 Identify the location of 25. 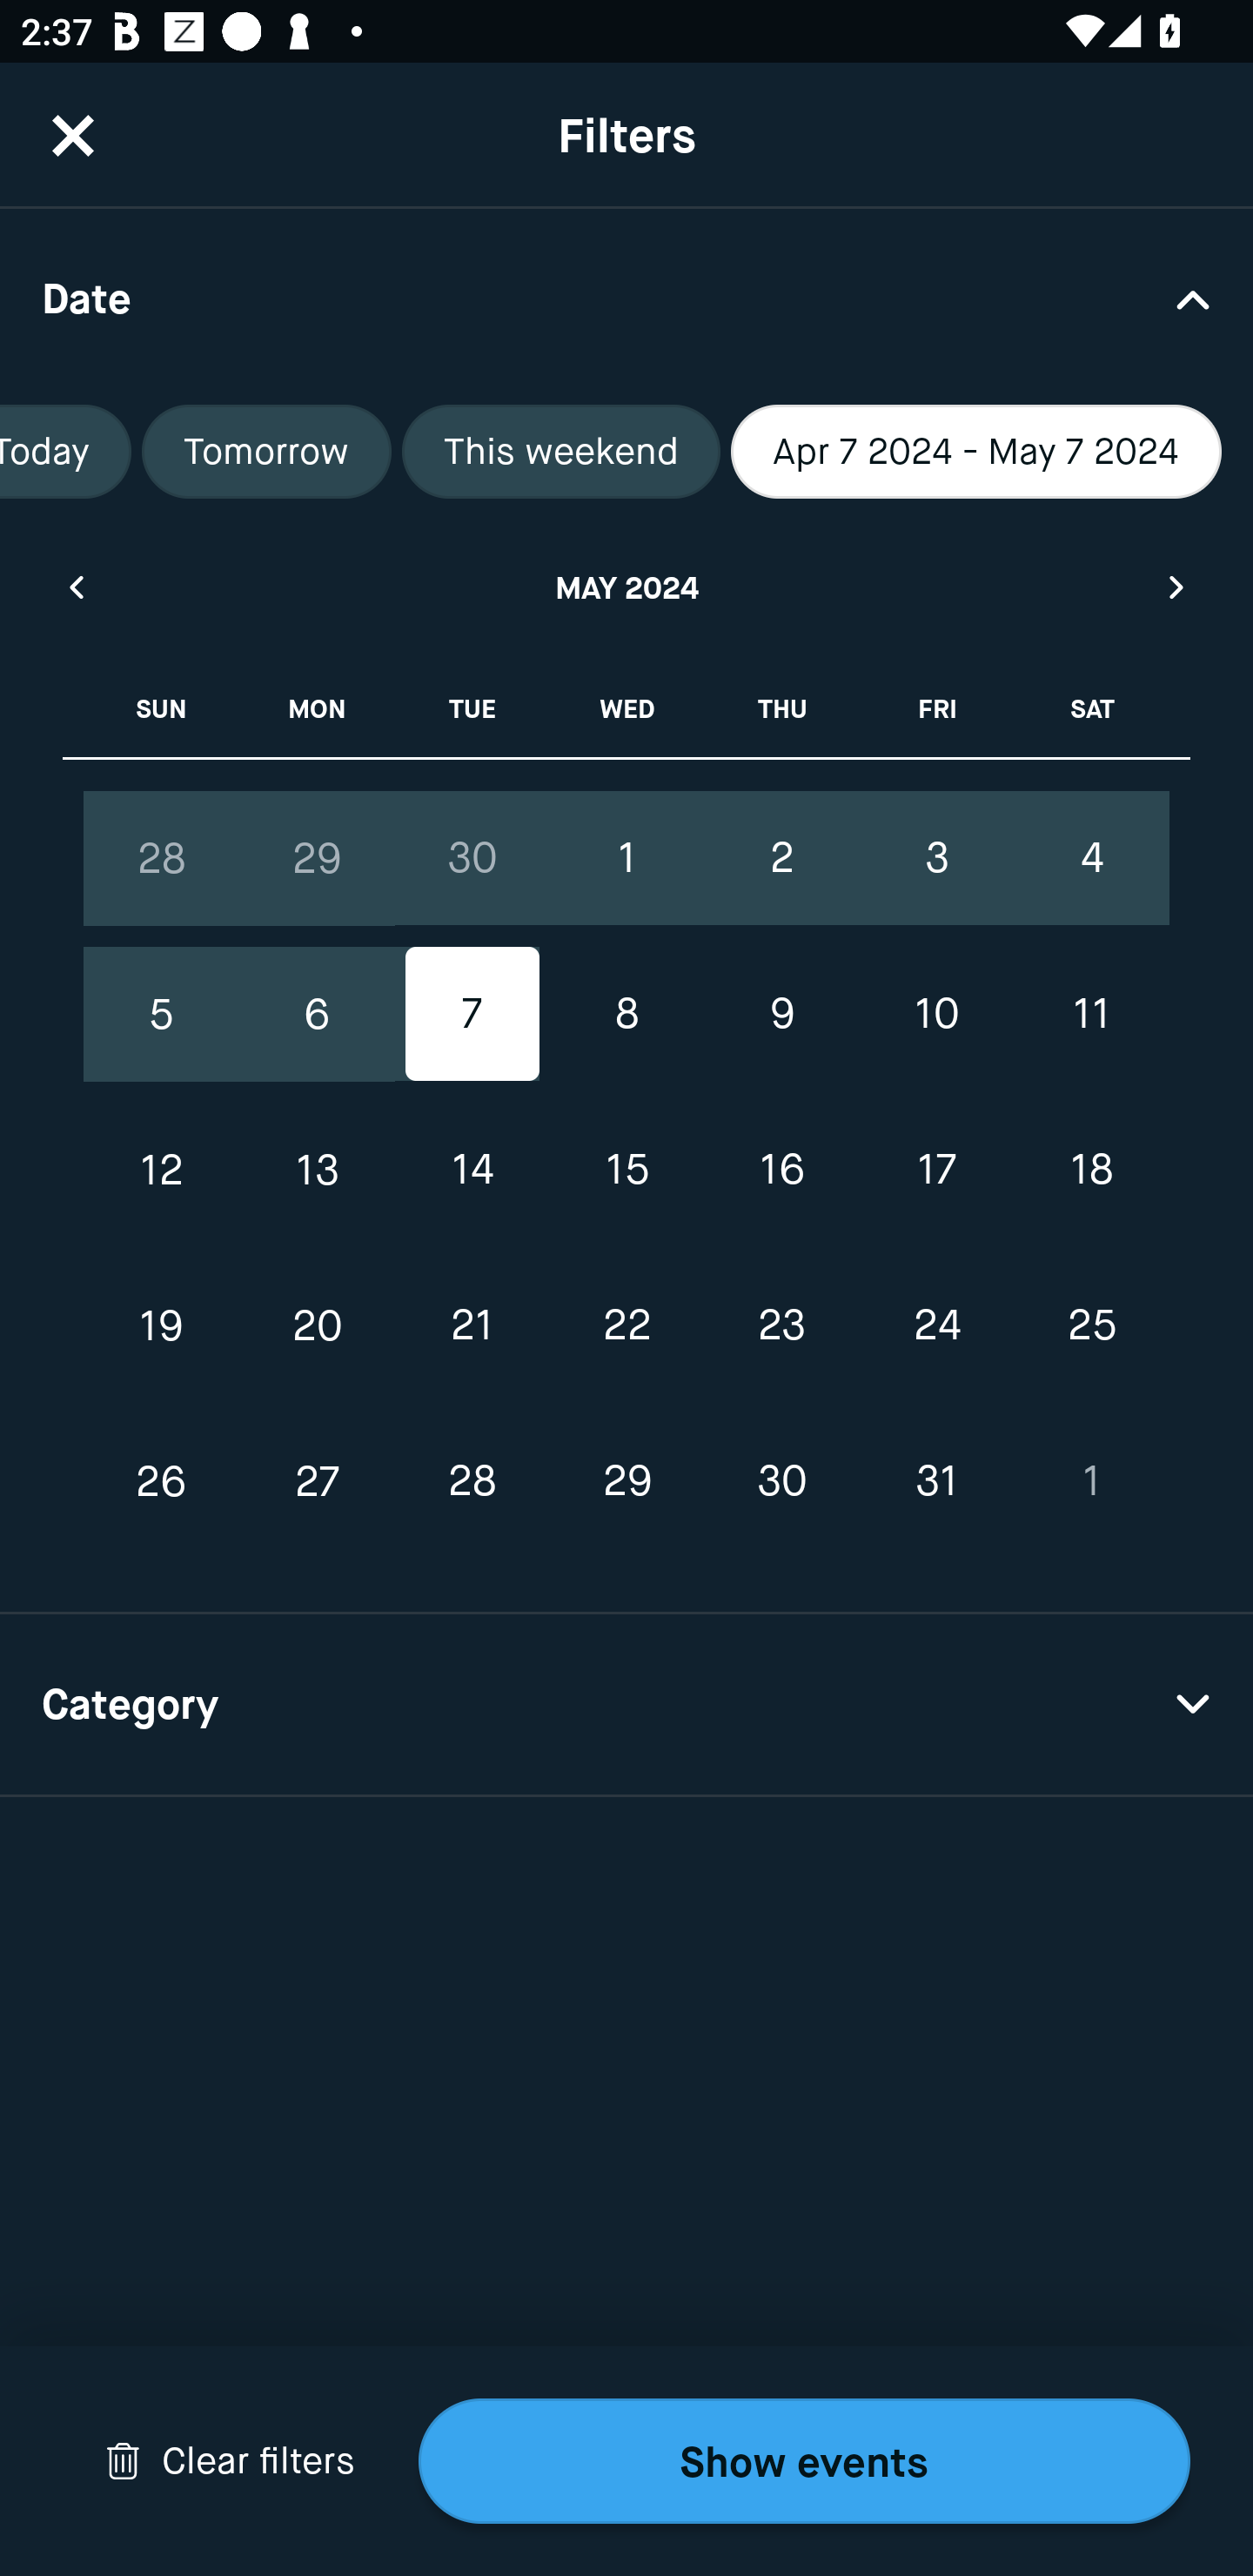
(1091, 1325).